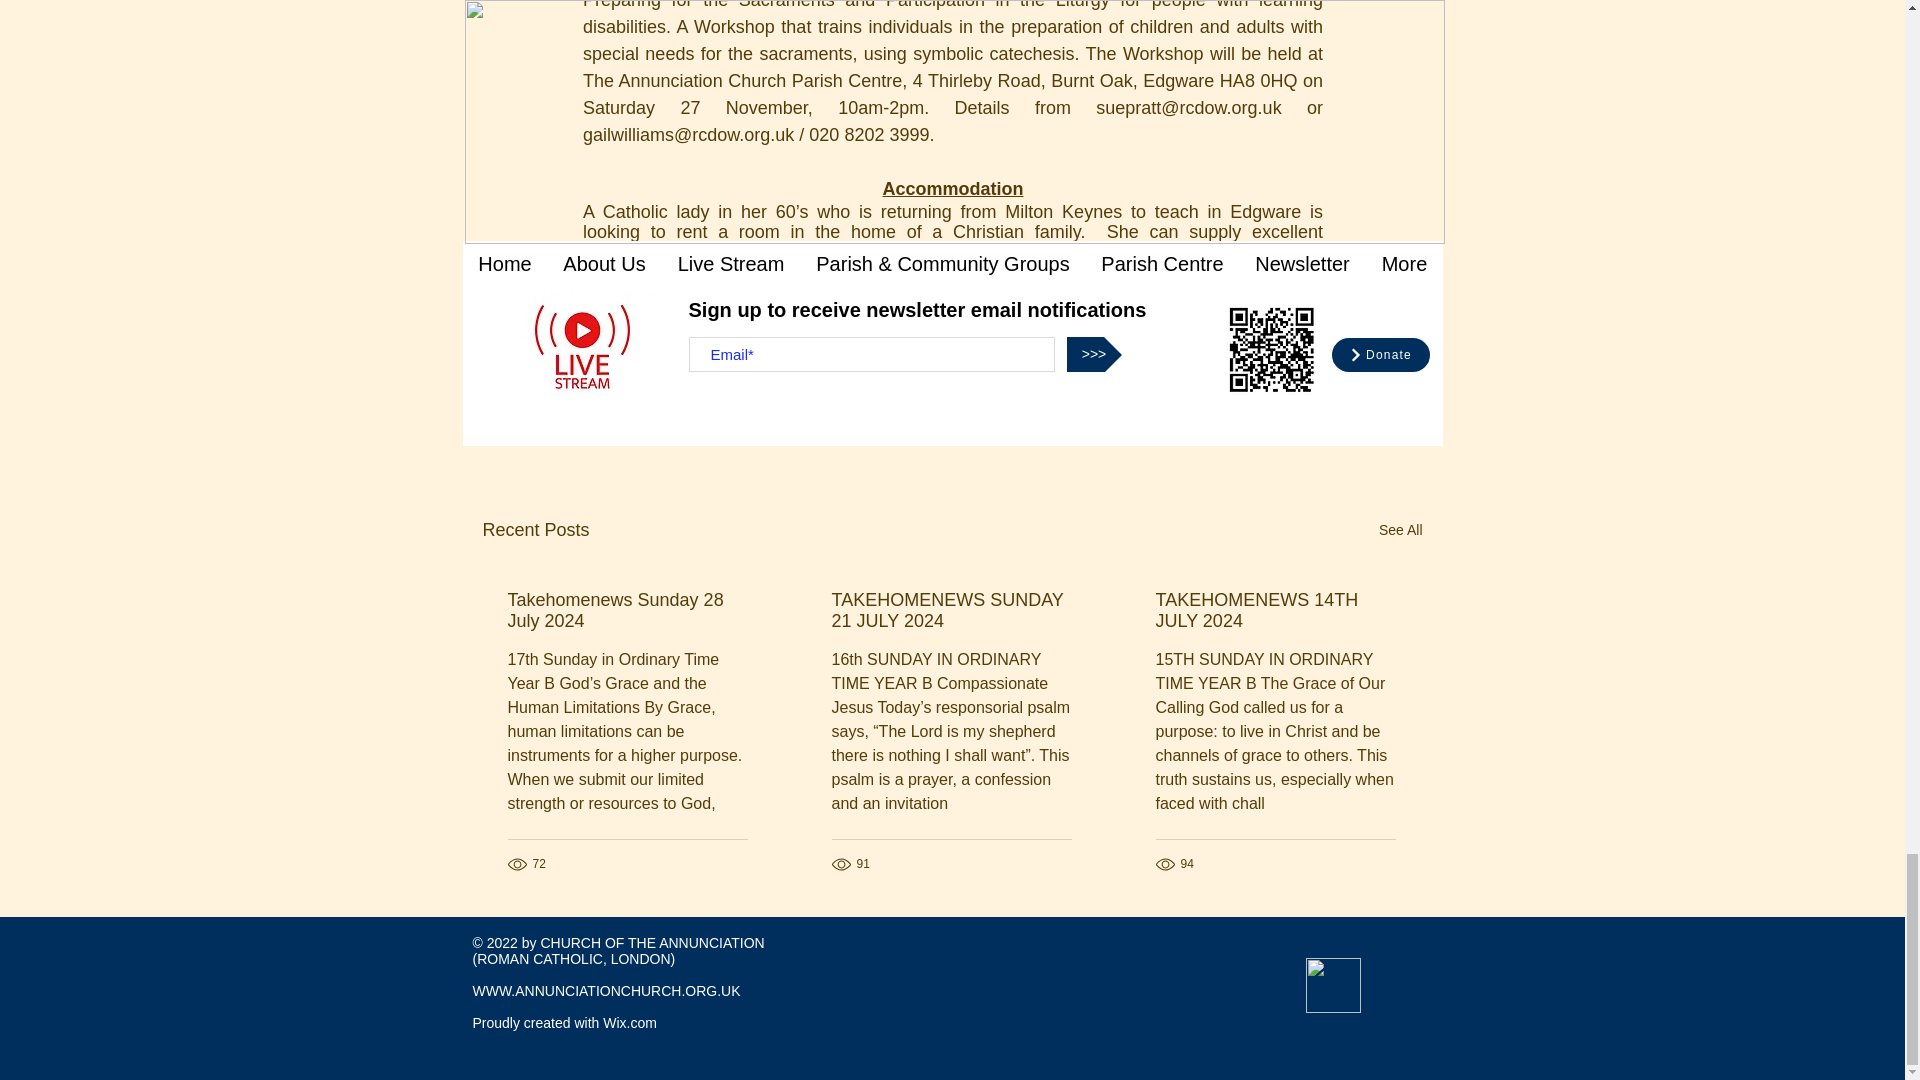  What do you see at coordinates (629, 1023) in the screenshot?
I see `Wix.com` at bounding box center [629, 1023].